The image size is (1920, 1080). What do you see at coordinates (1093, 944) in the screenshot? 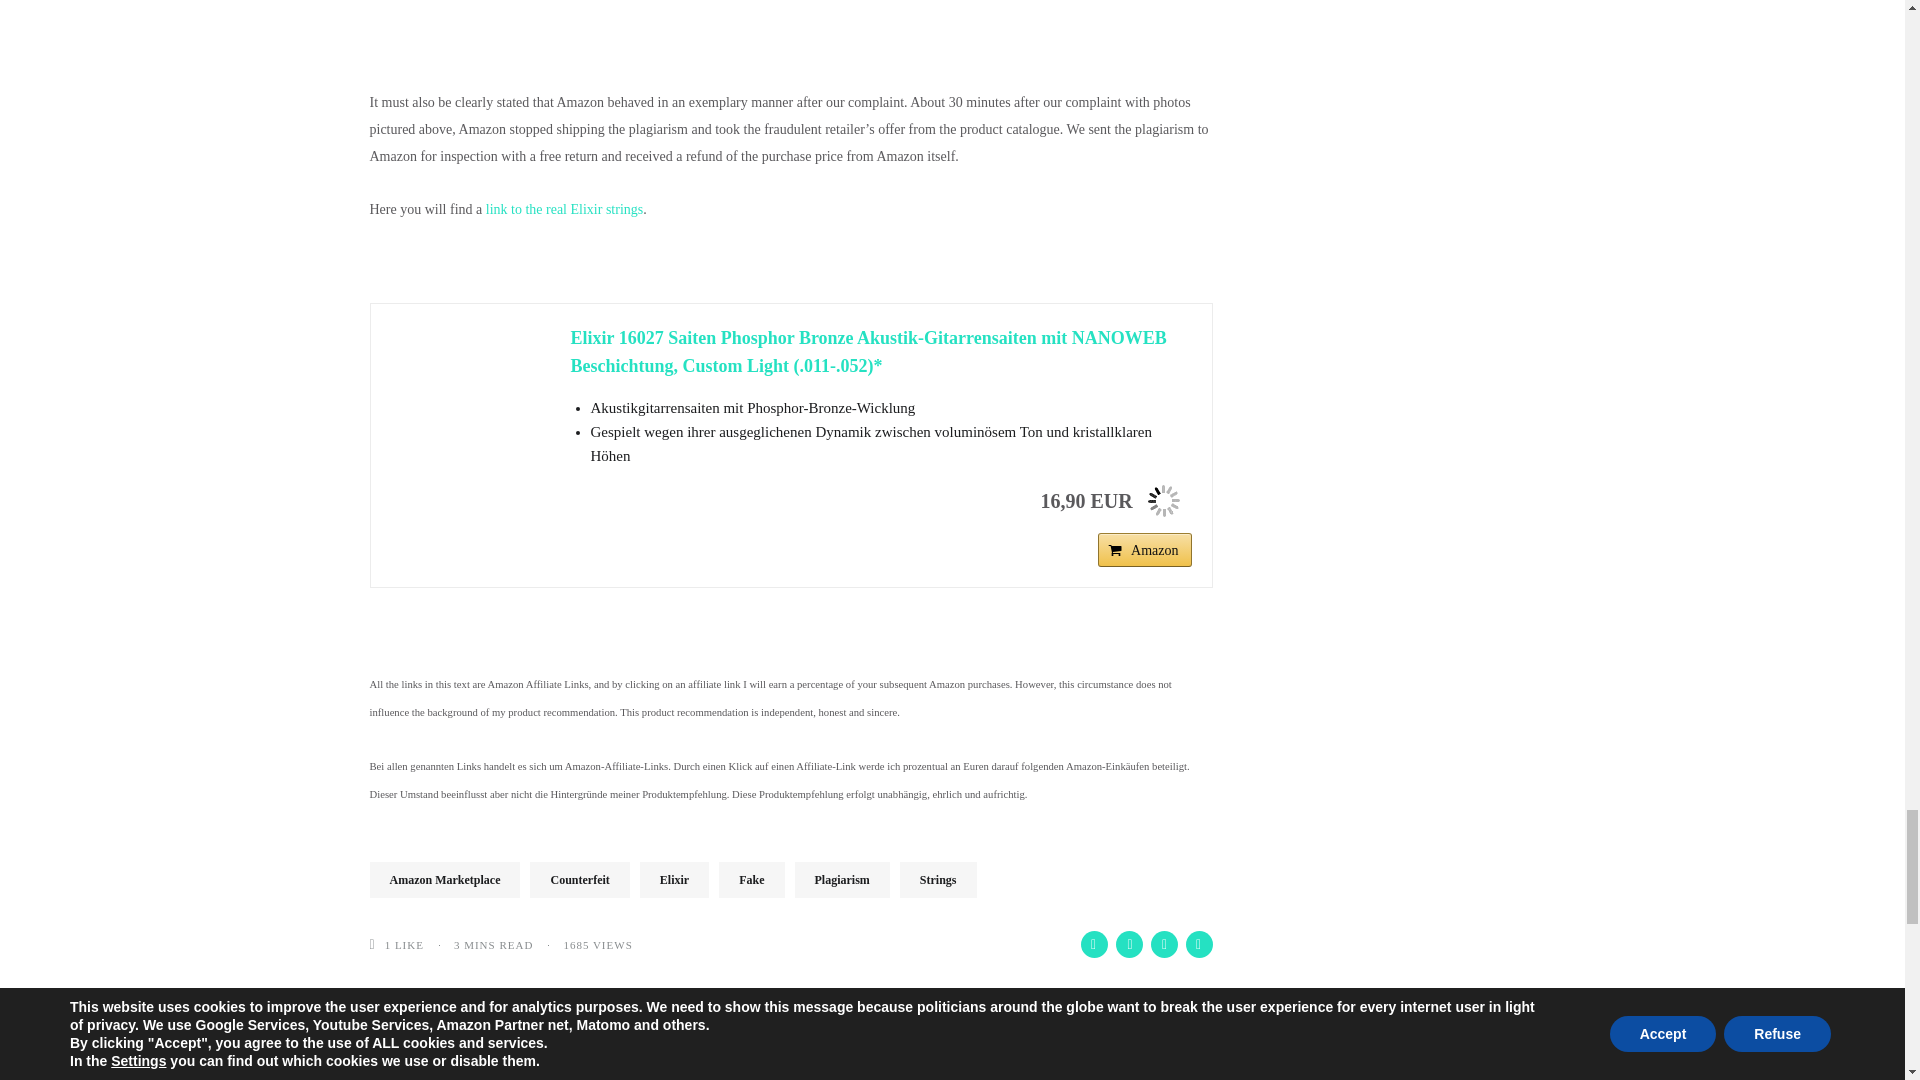
I see `Share to Facebook` at bounding box center [1093, 944].